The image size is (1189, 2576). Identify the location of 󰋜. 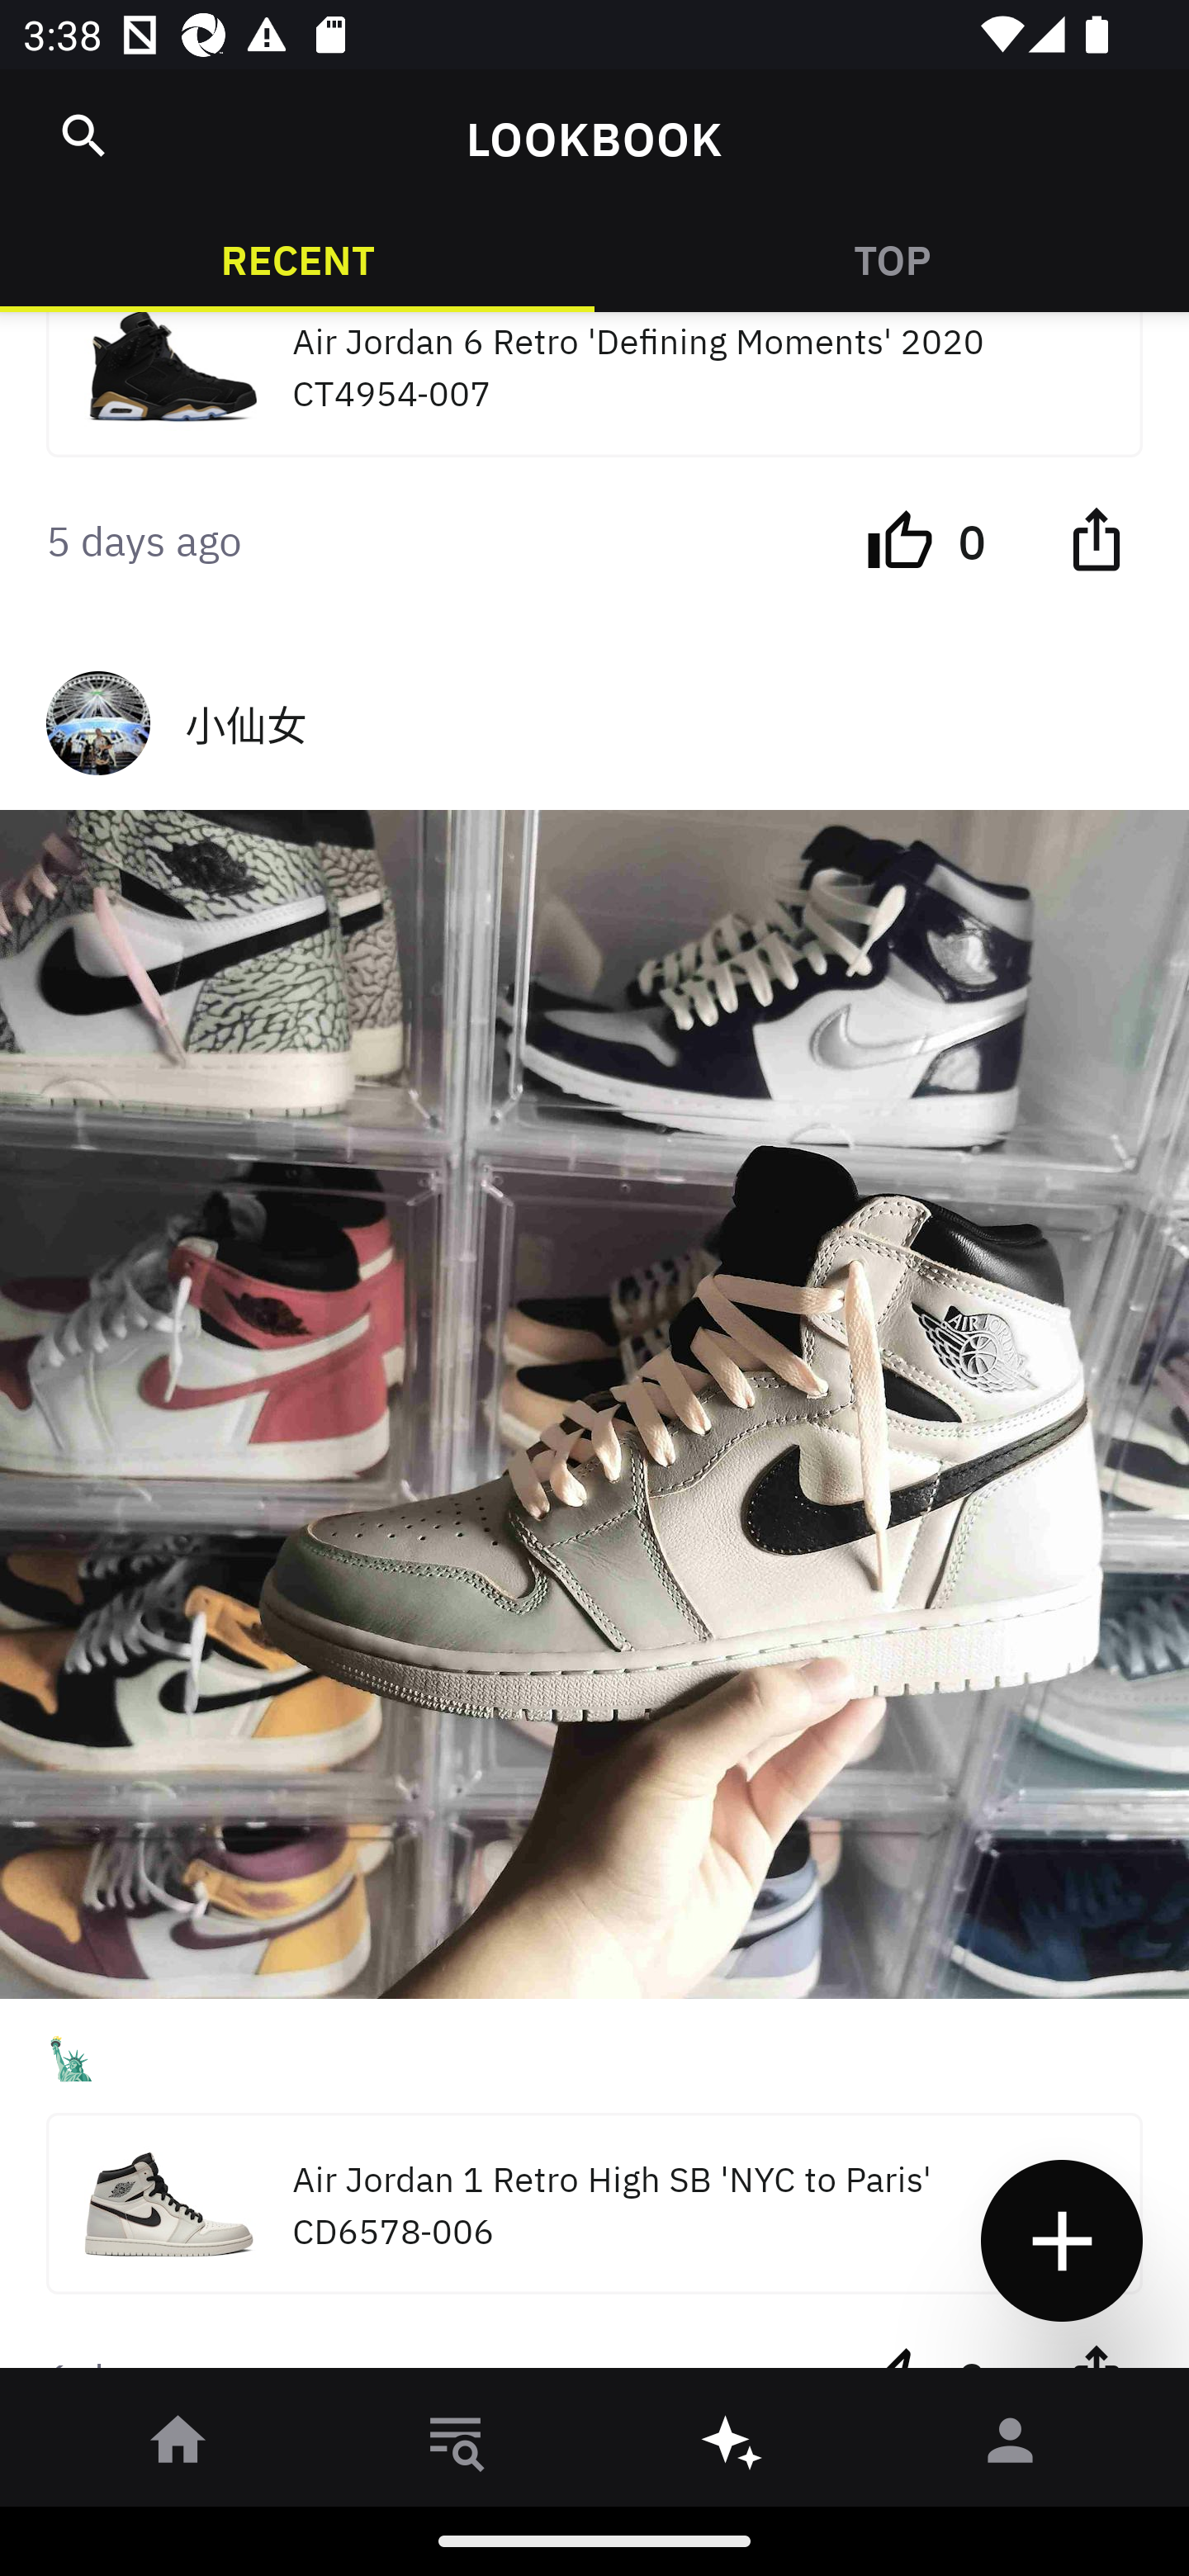
(178, 2446).